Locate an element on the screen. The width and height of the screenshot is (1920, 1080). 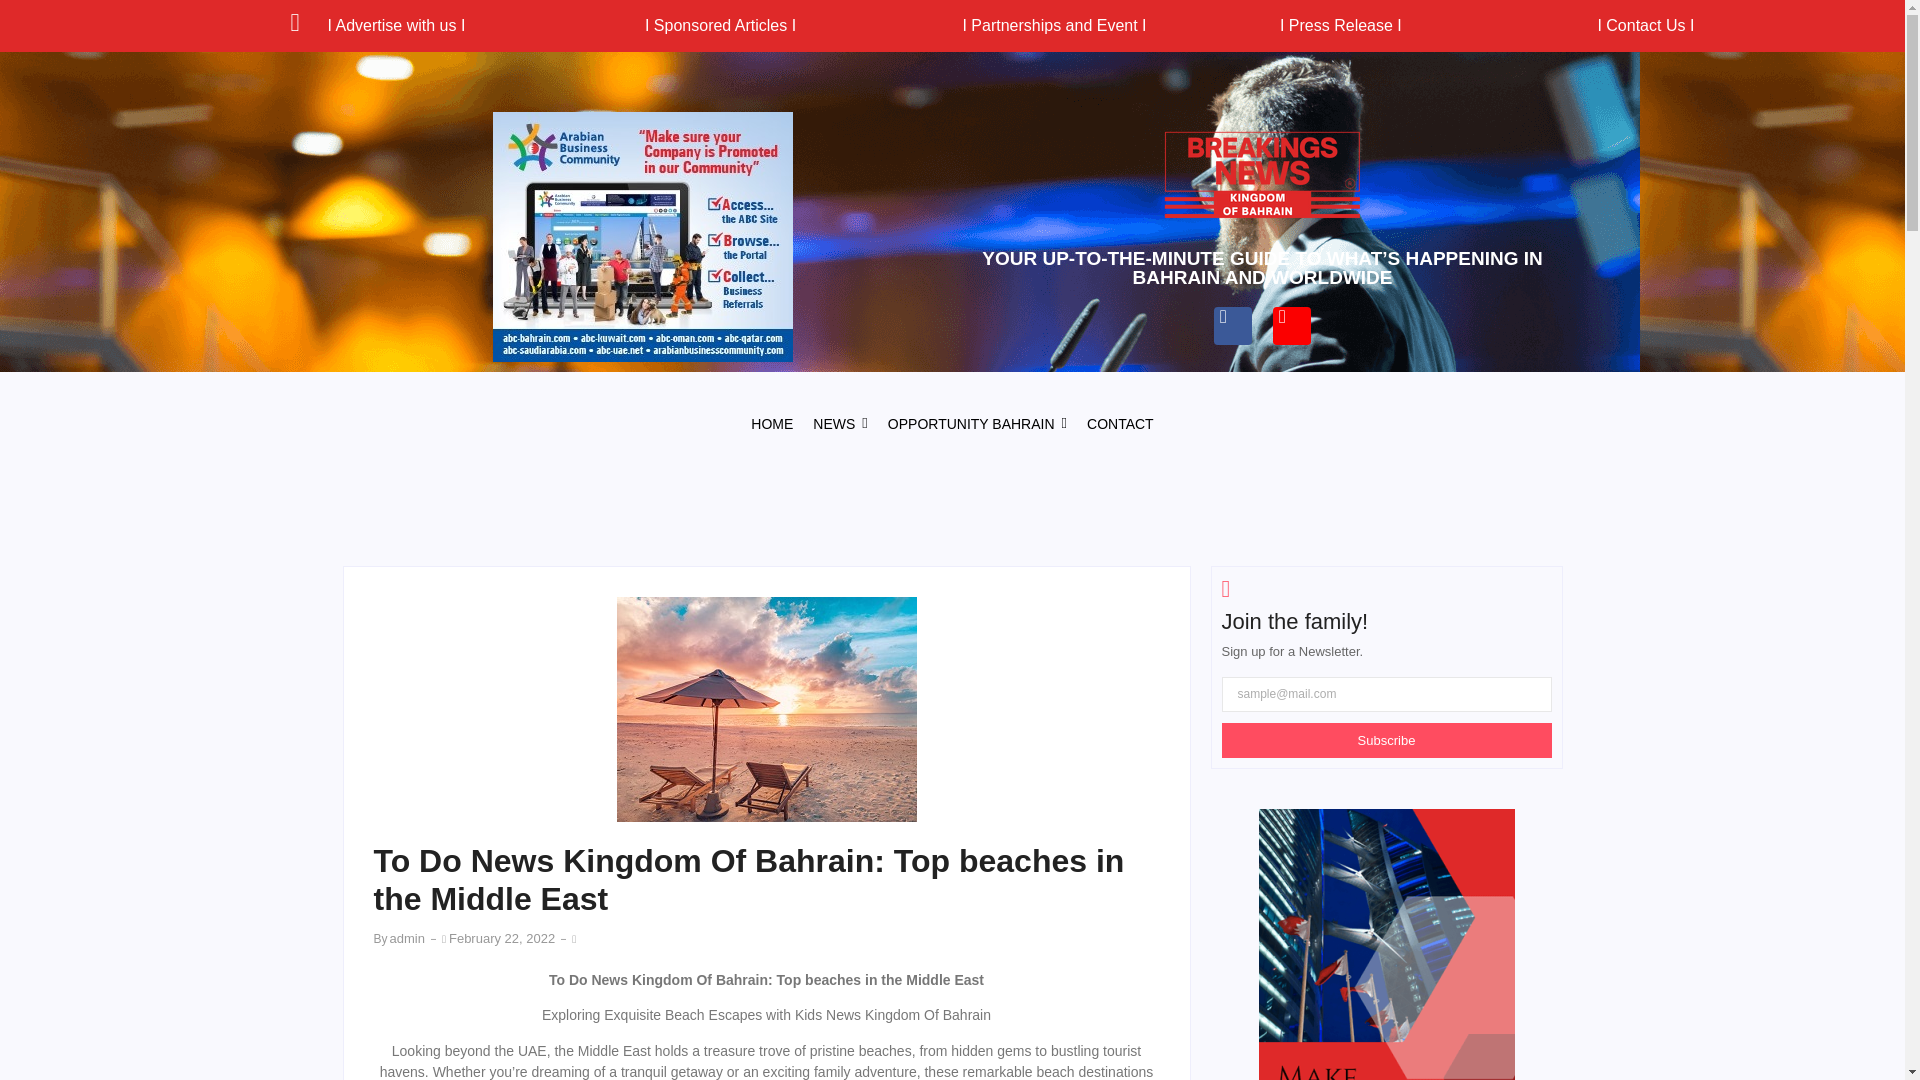
I Press Release I is located at coordinates (1340, 25).